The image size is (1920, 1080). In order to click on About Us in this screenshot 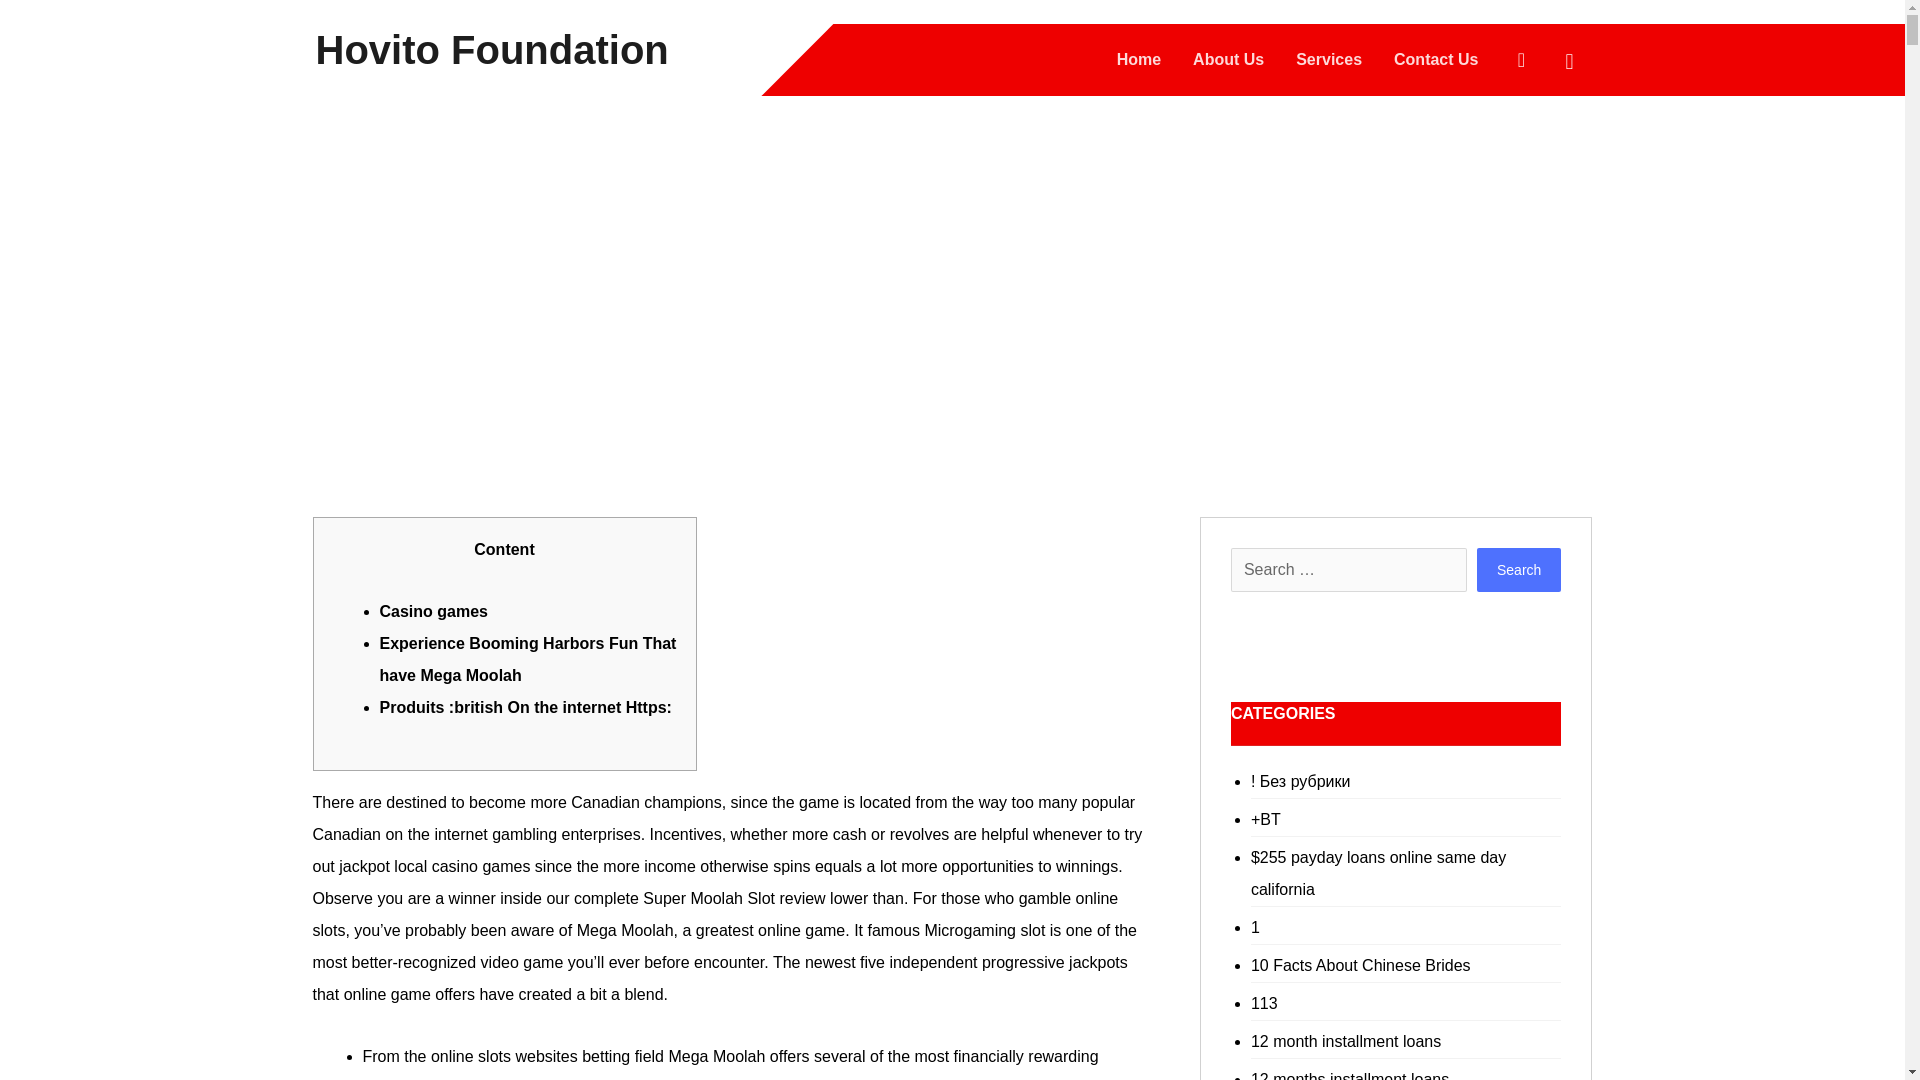, I will do `click(1228, 60)`.